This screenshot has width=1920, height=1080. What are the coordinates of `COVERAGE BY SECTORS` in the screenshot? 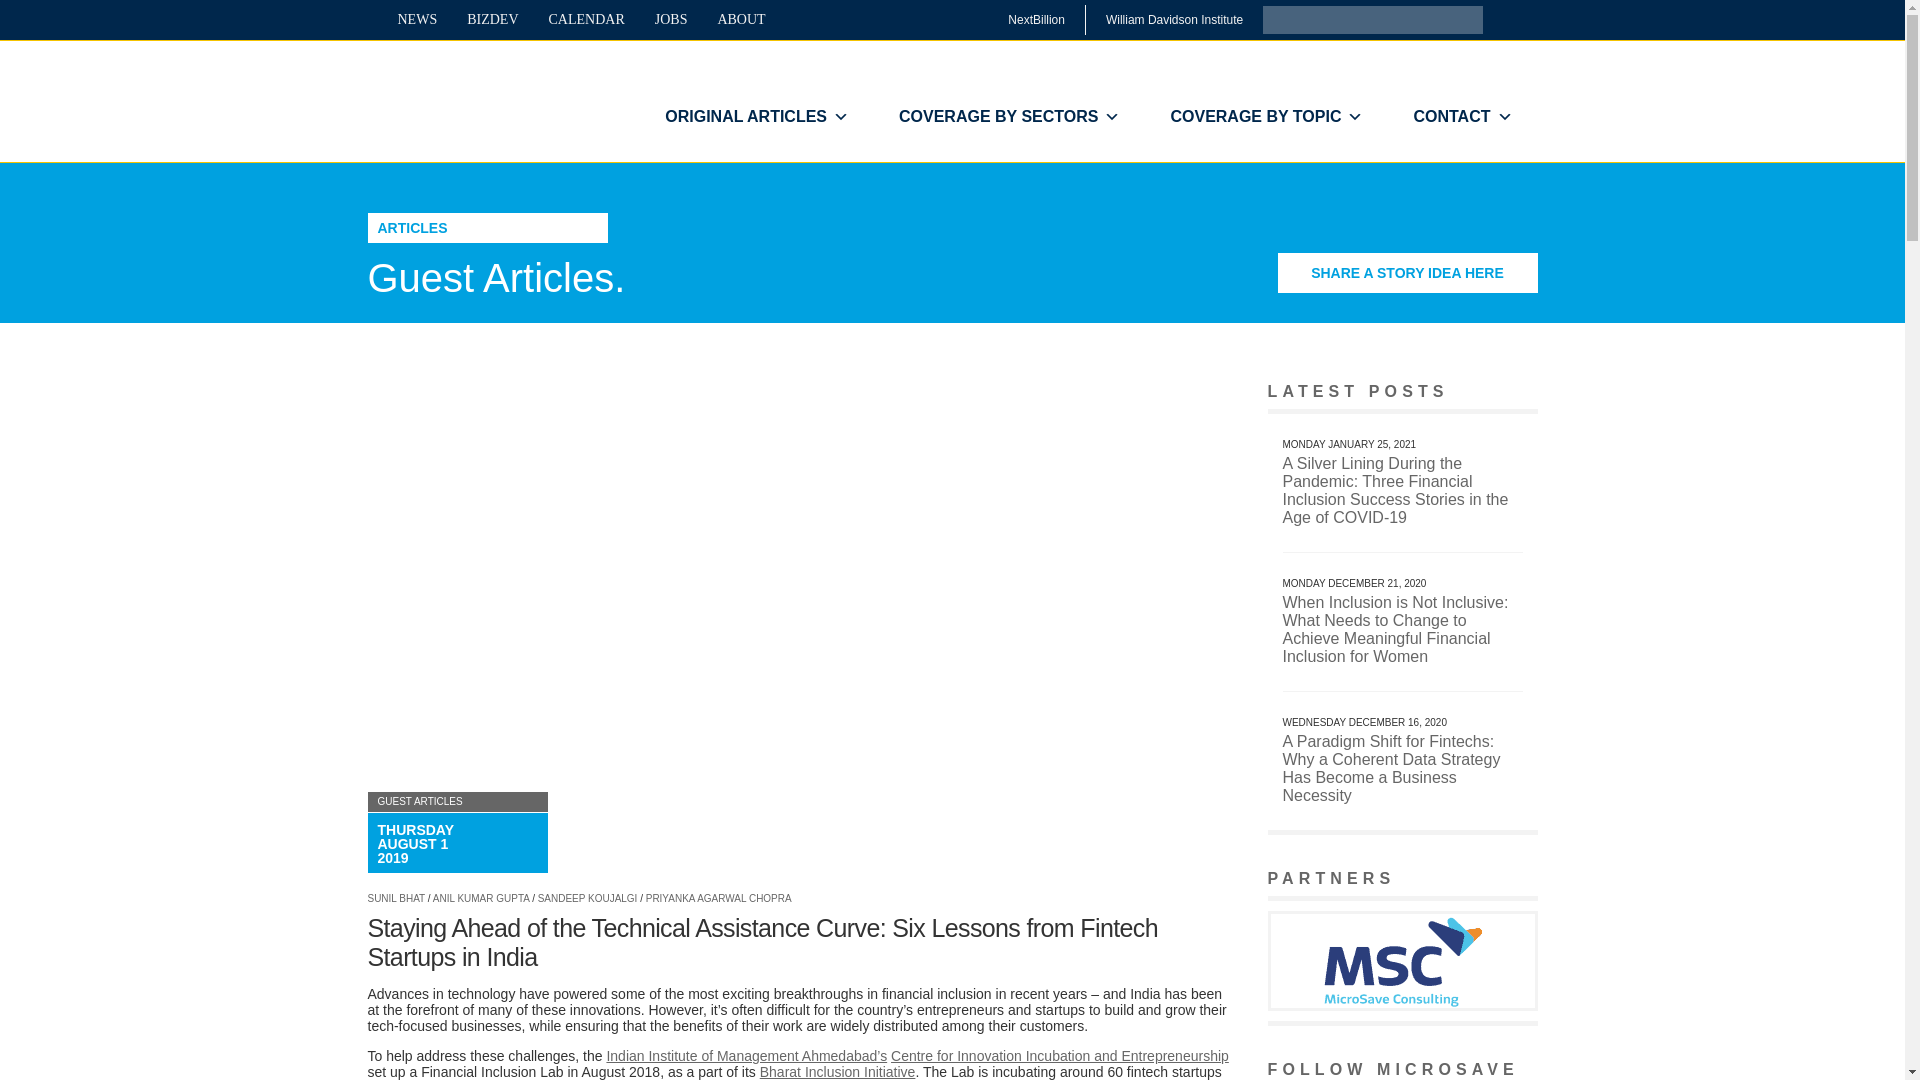 It's located at (1008, 117).